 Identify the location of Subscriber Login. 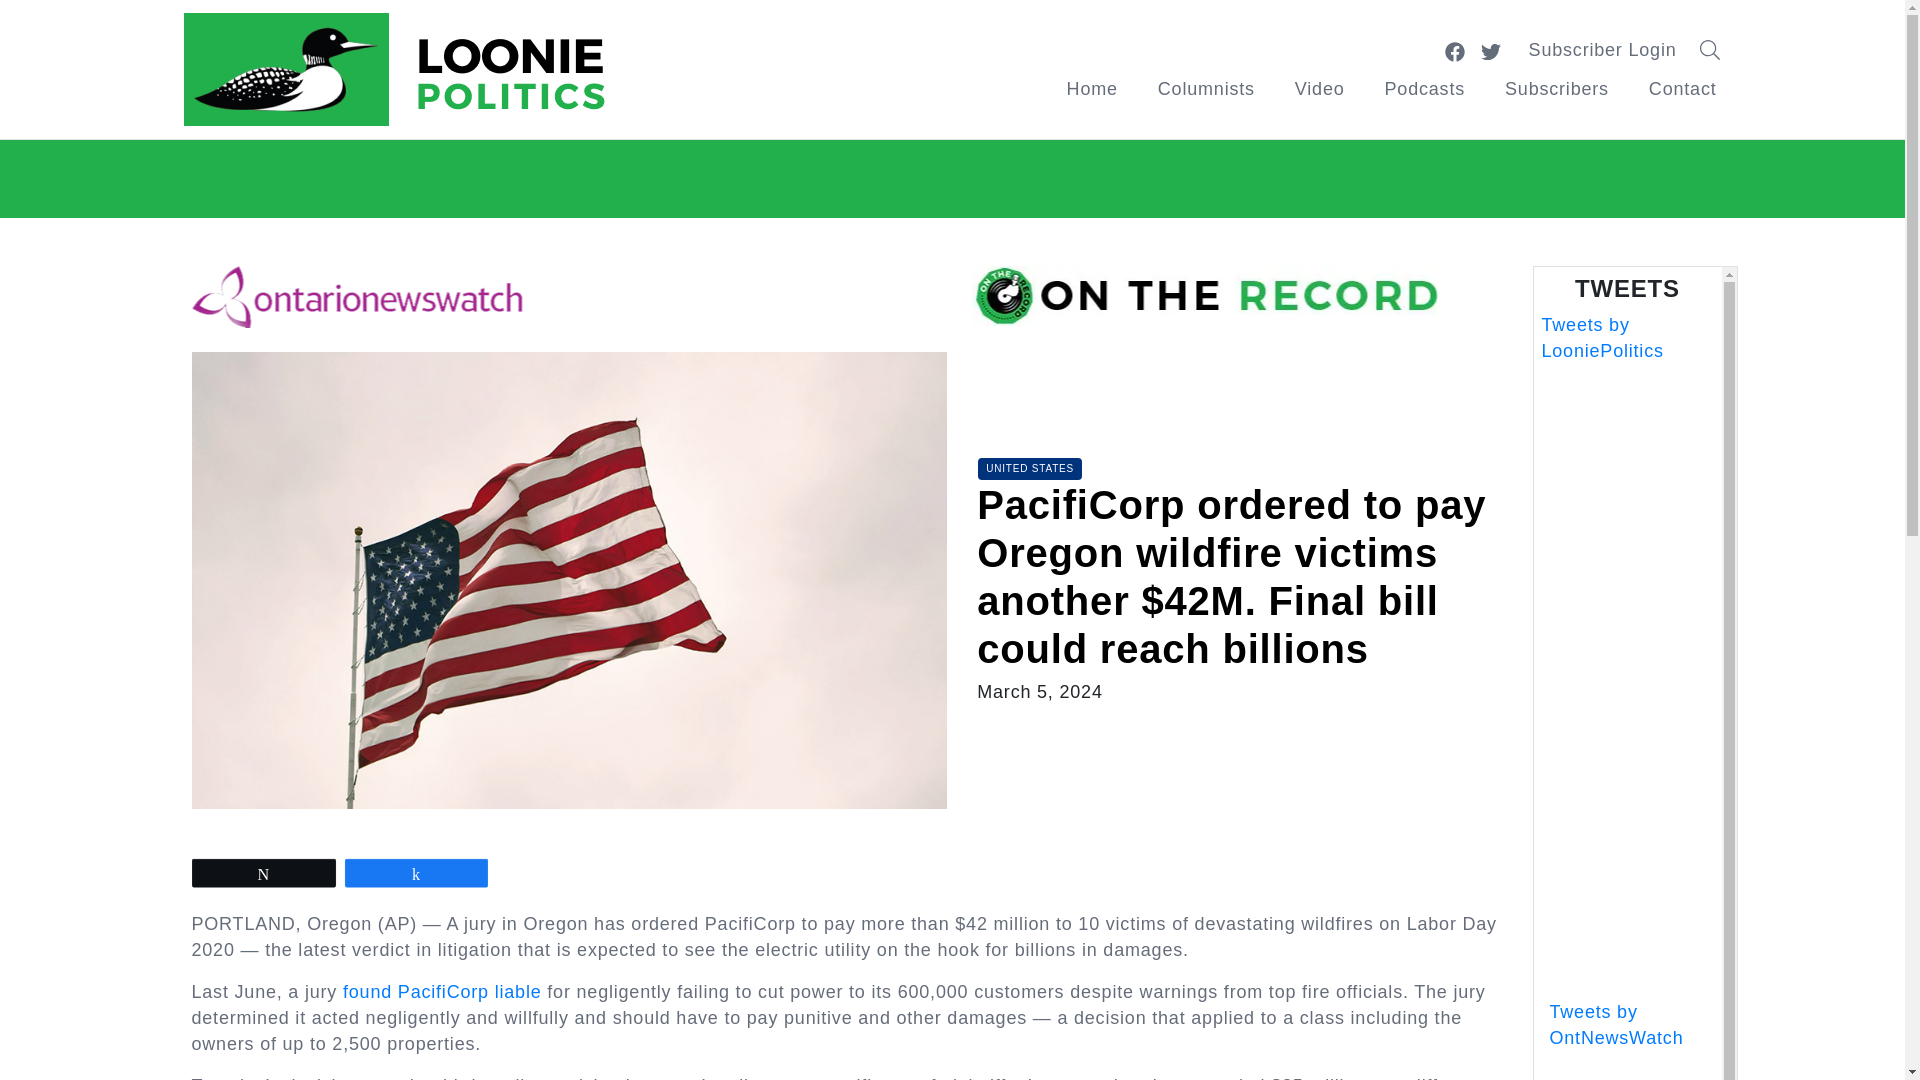
(1603, 50).